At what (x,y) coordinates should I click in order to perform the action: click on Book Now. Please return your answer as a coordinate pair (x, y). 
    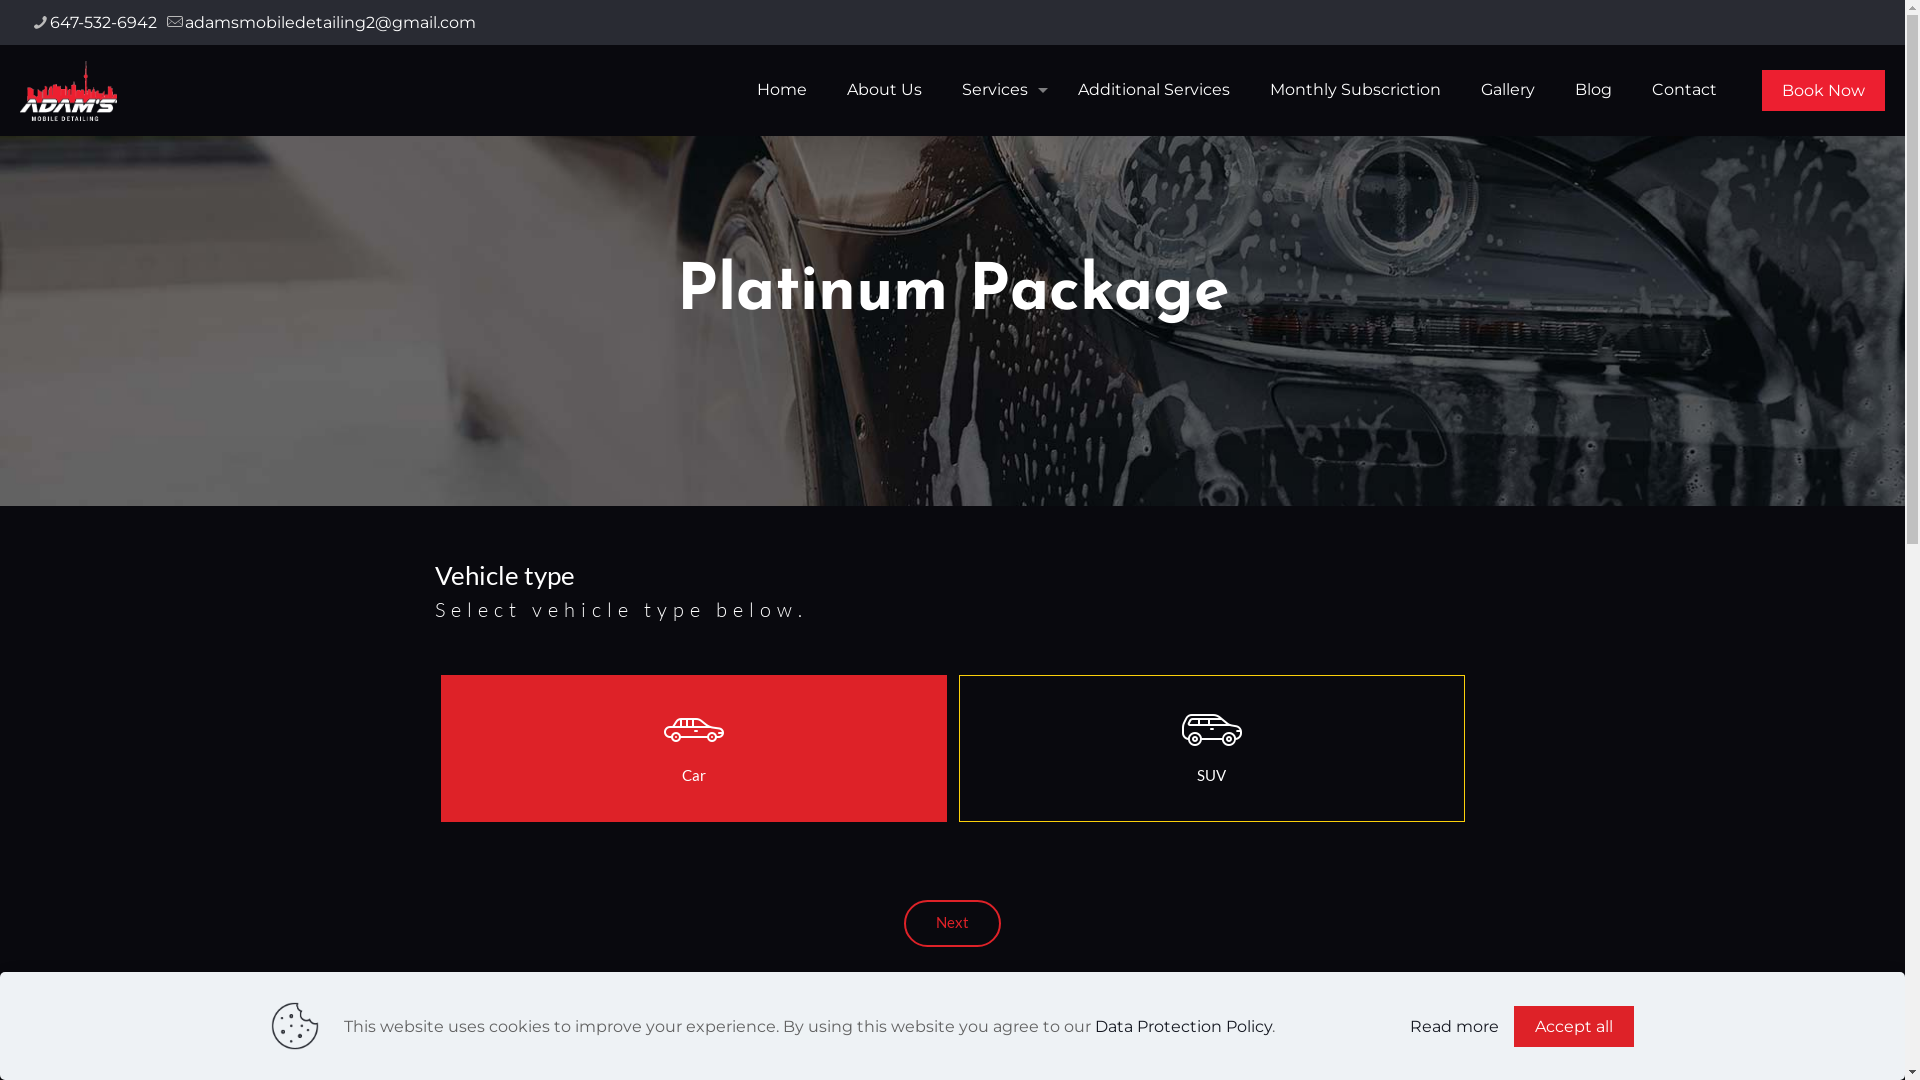
    Looking at the image, I should click on (1824, 90).